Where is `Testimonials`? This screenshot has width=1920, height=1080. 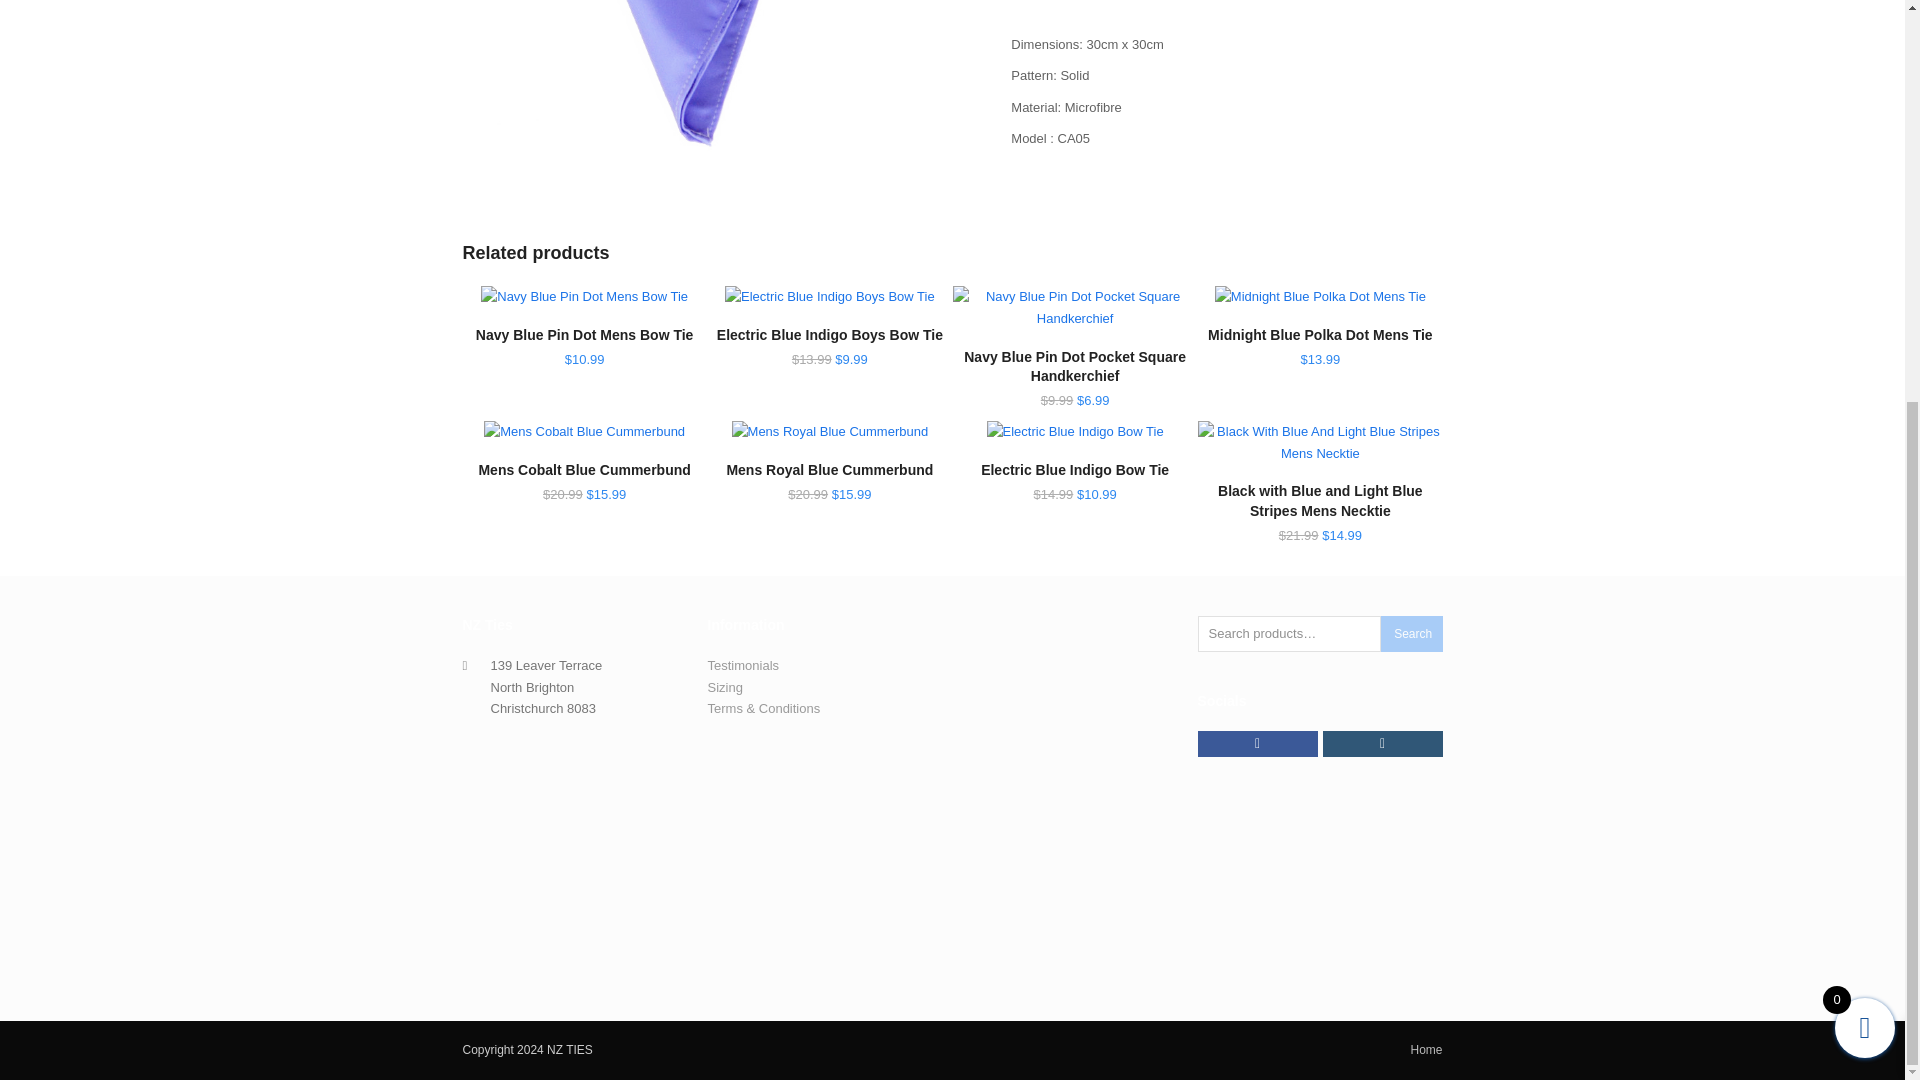
Testimonials is located at coordinates (744, 664).